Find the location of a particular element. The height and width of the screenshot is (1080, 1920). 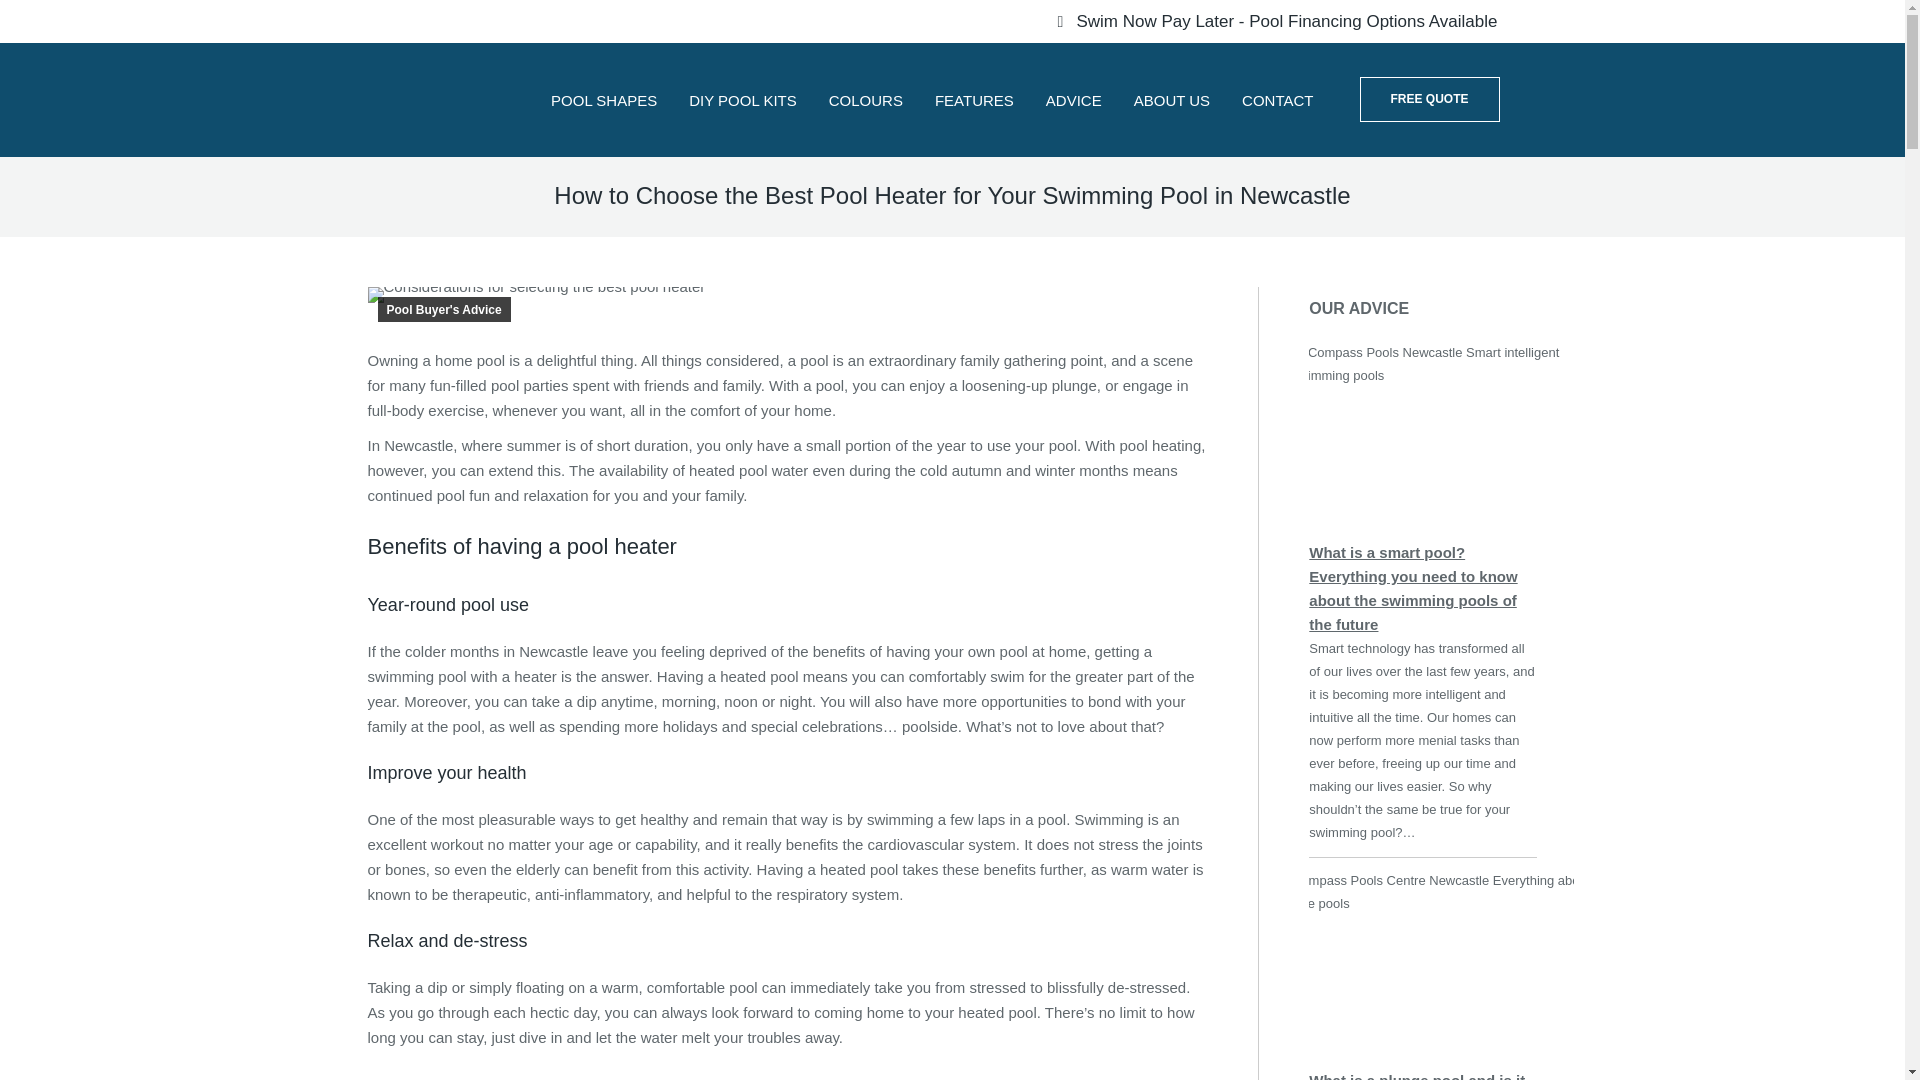

Considerations for selecting the best pool heater is located at coordinates (537, 295).